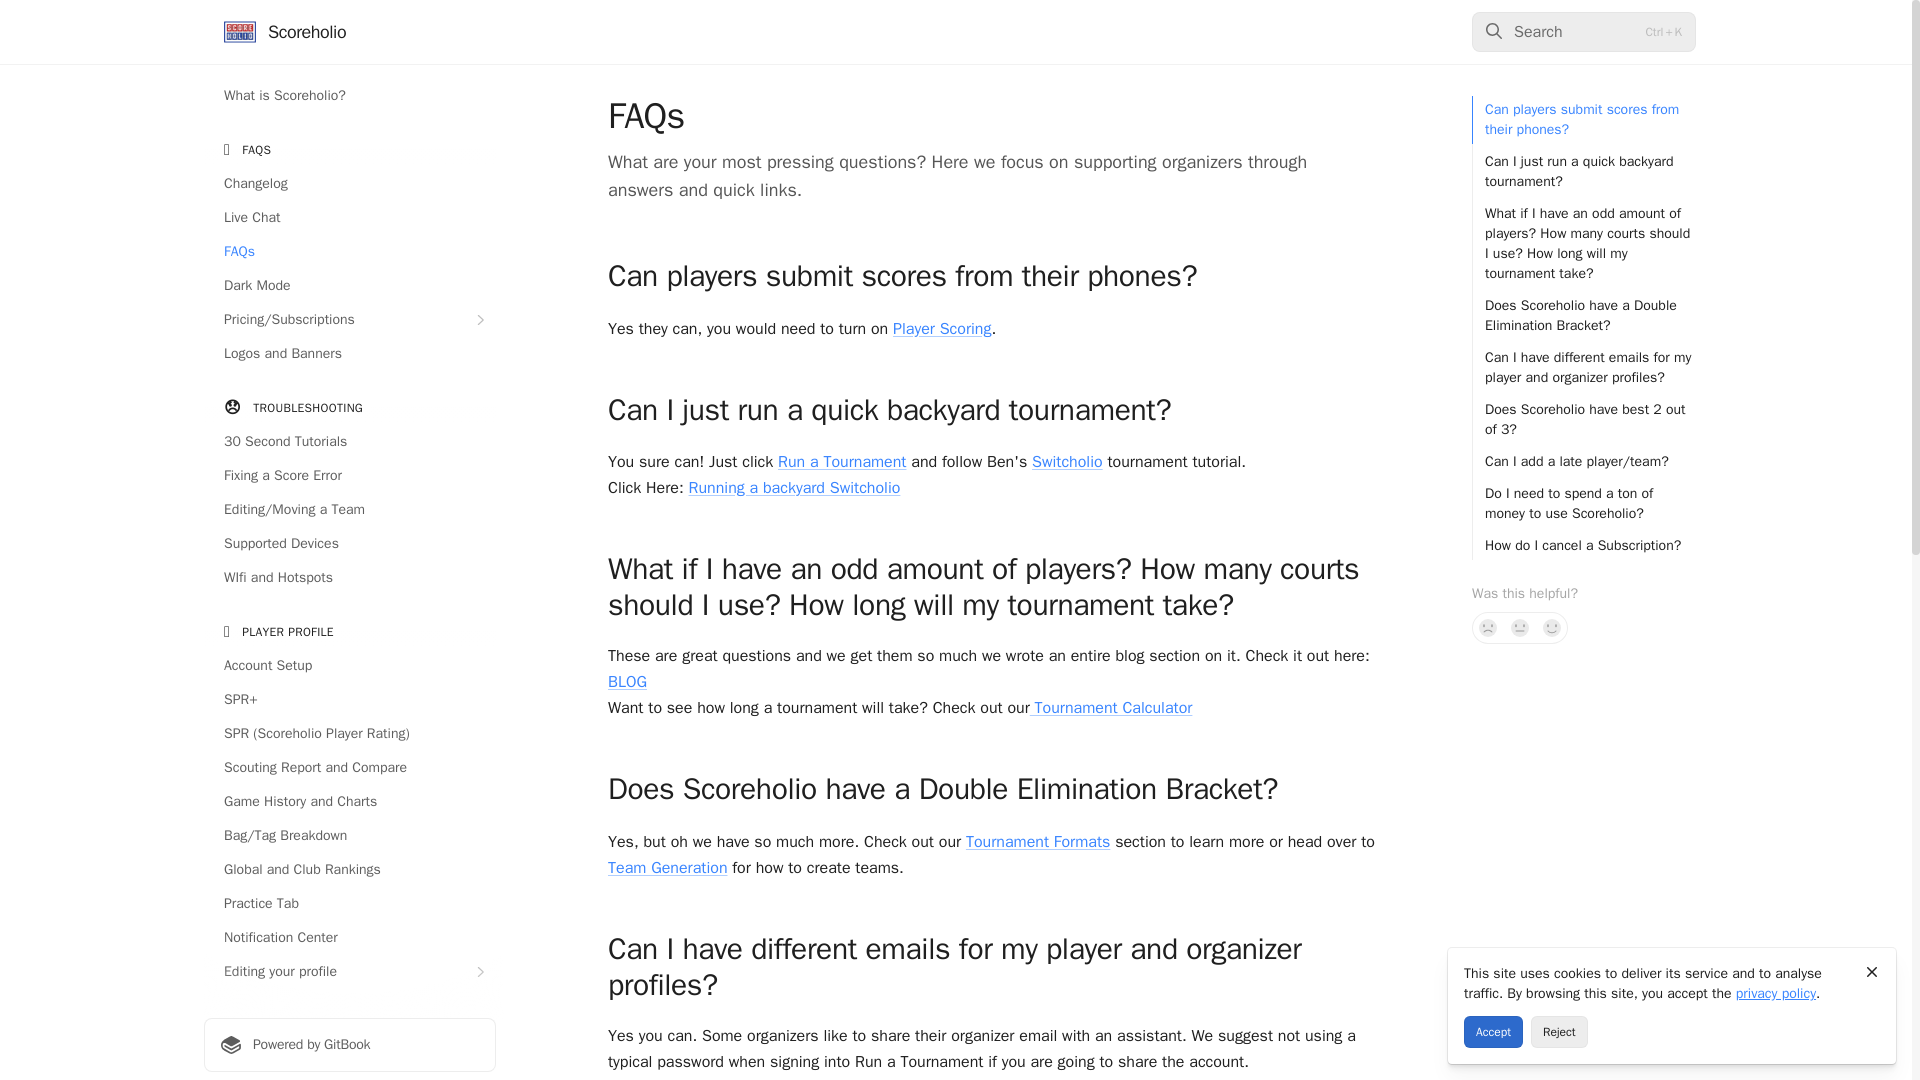 This screenshot has height=1080, width=1920. Describe the element at coordinates (349, 904) in the screenshot. I see `Practice Tab` at that location.